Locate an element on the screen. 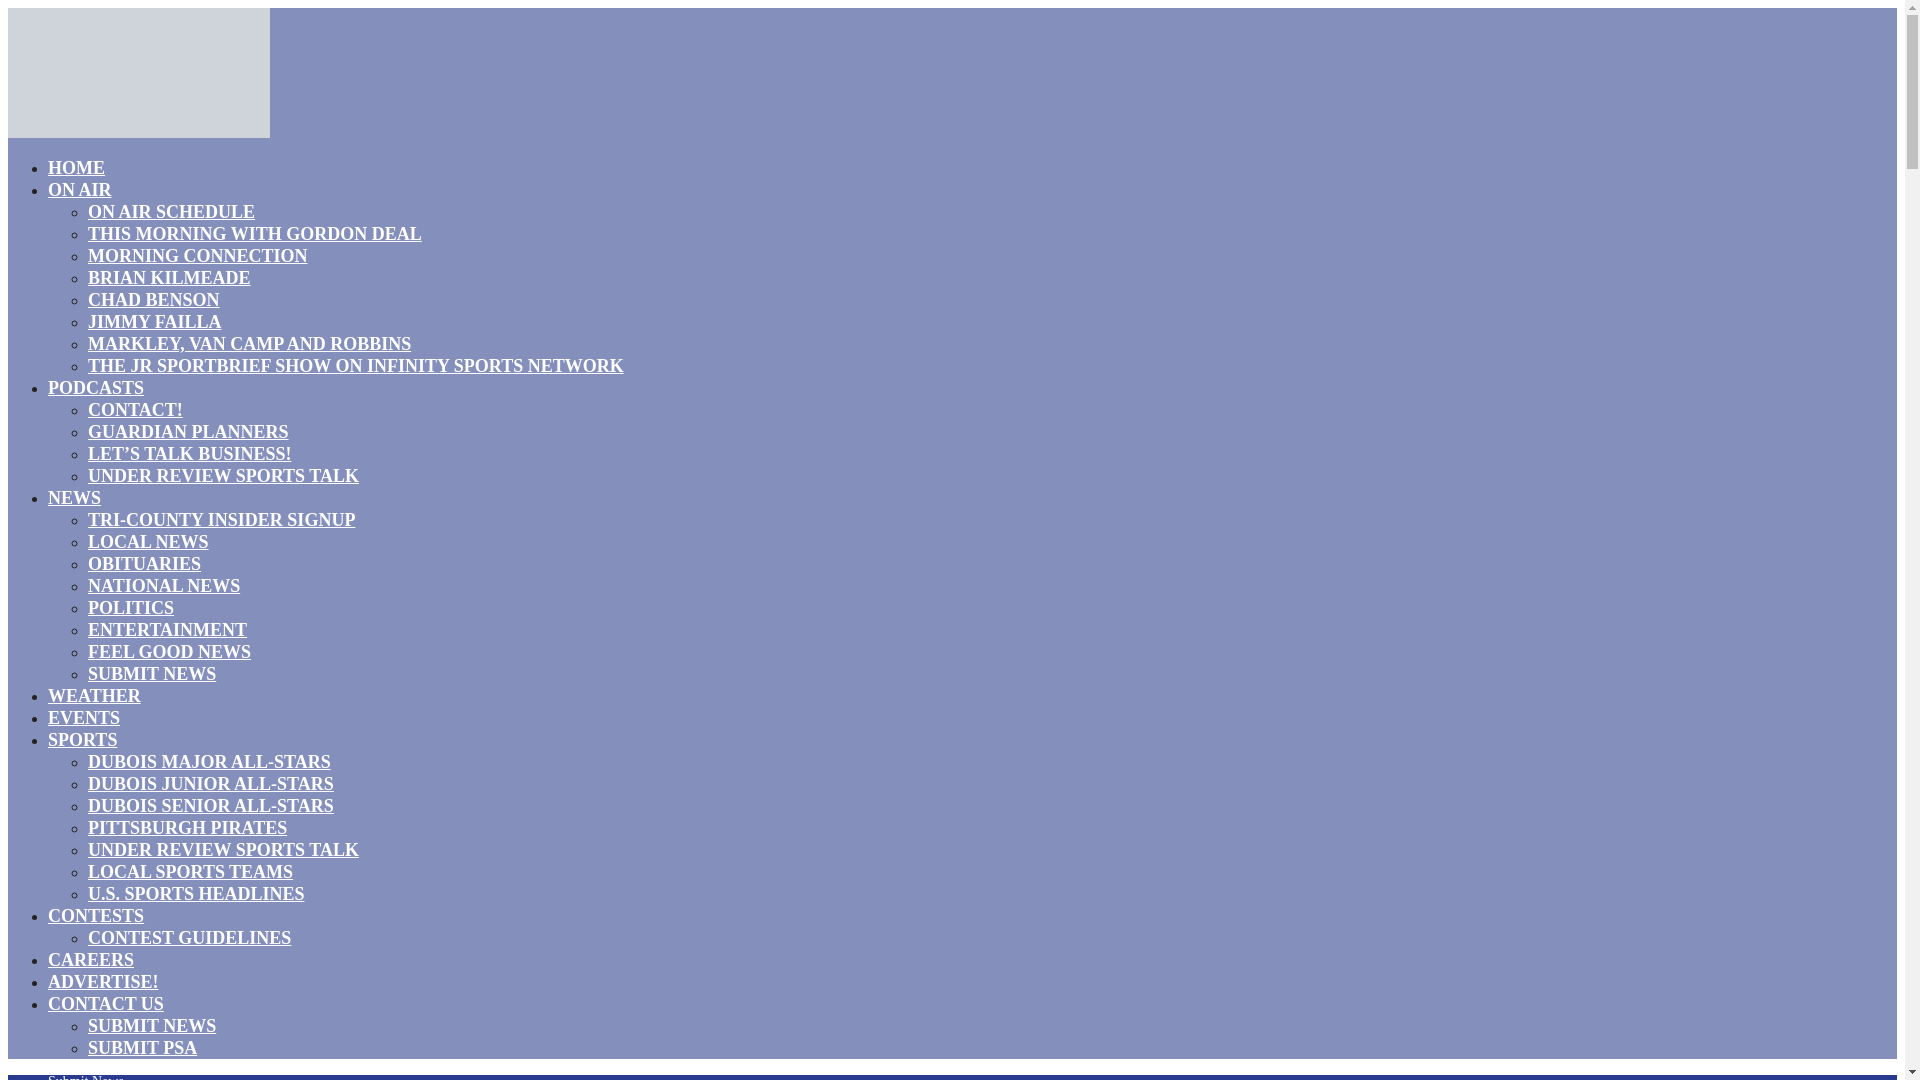 This screenshot has width=1920, height=1080. DUBOIS MAJOR ALL-STARS is located at coordinates (209, 762).